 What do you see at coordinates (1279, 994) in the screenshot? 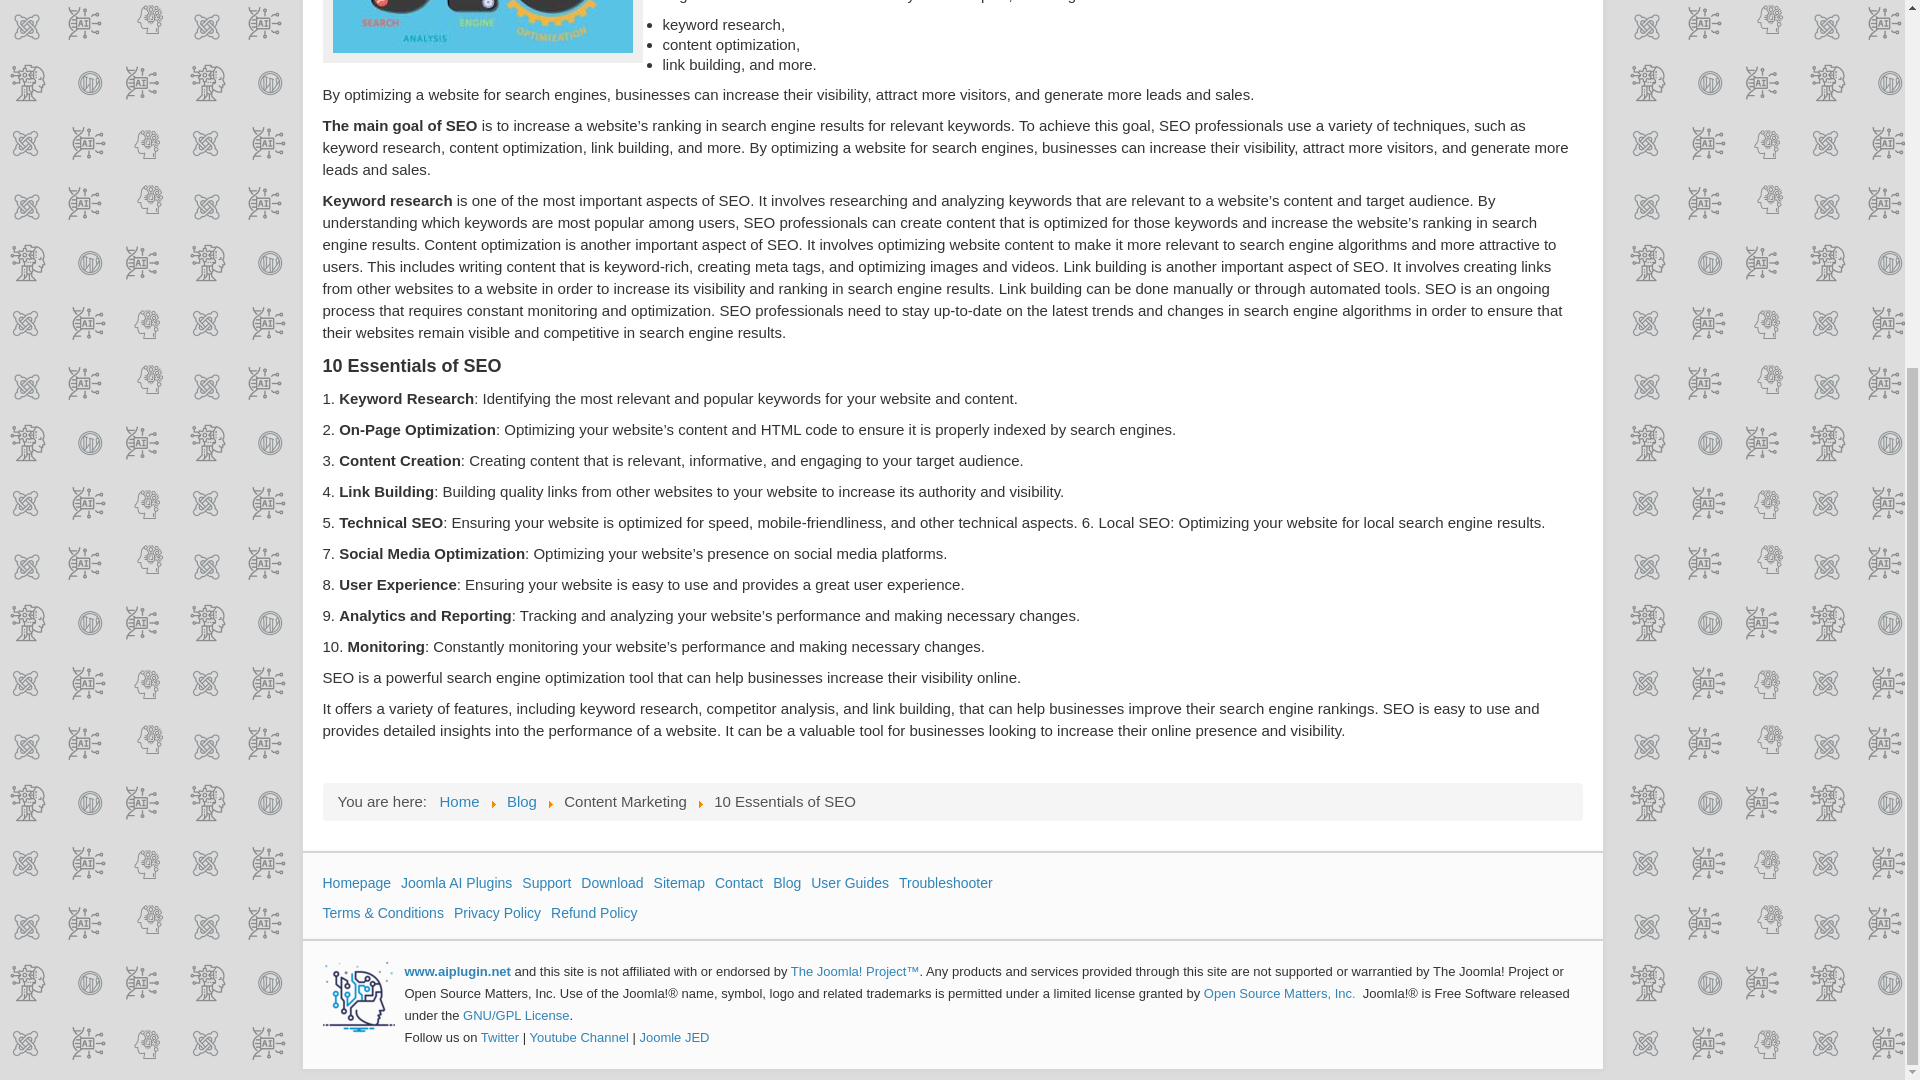
I see `Open Source Matters, Inc.` at bounding box center [1279, 994].